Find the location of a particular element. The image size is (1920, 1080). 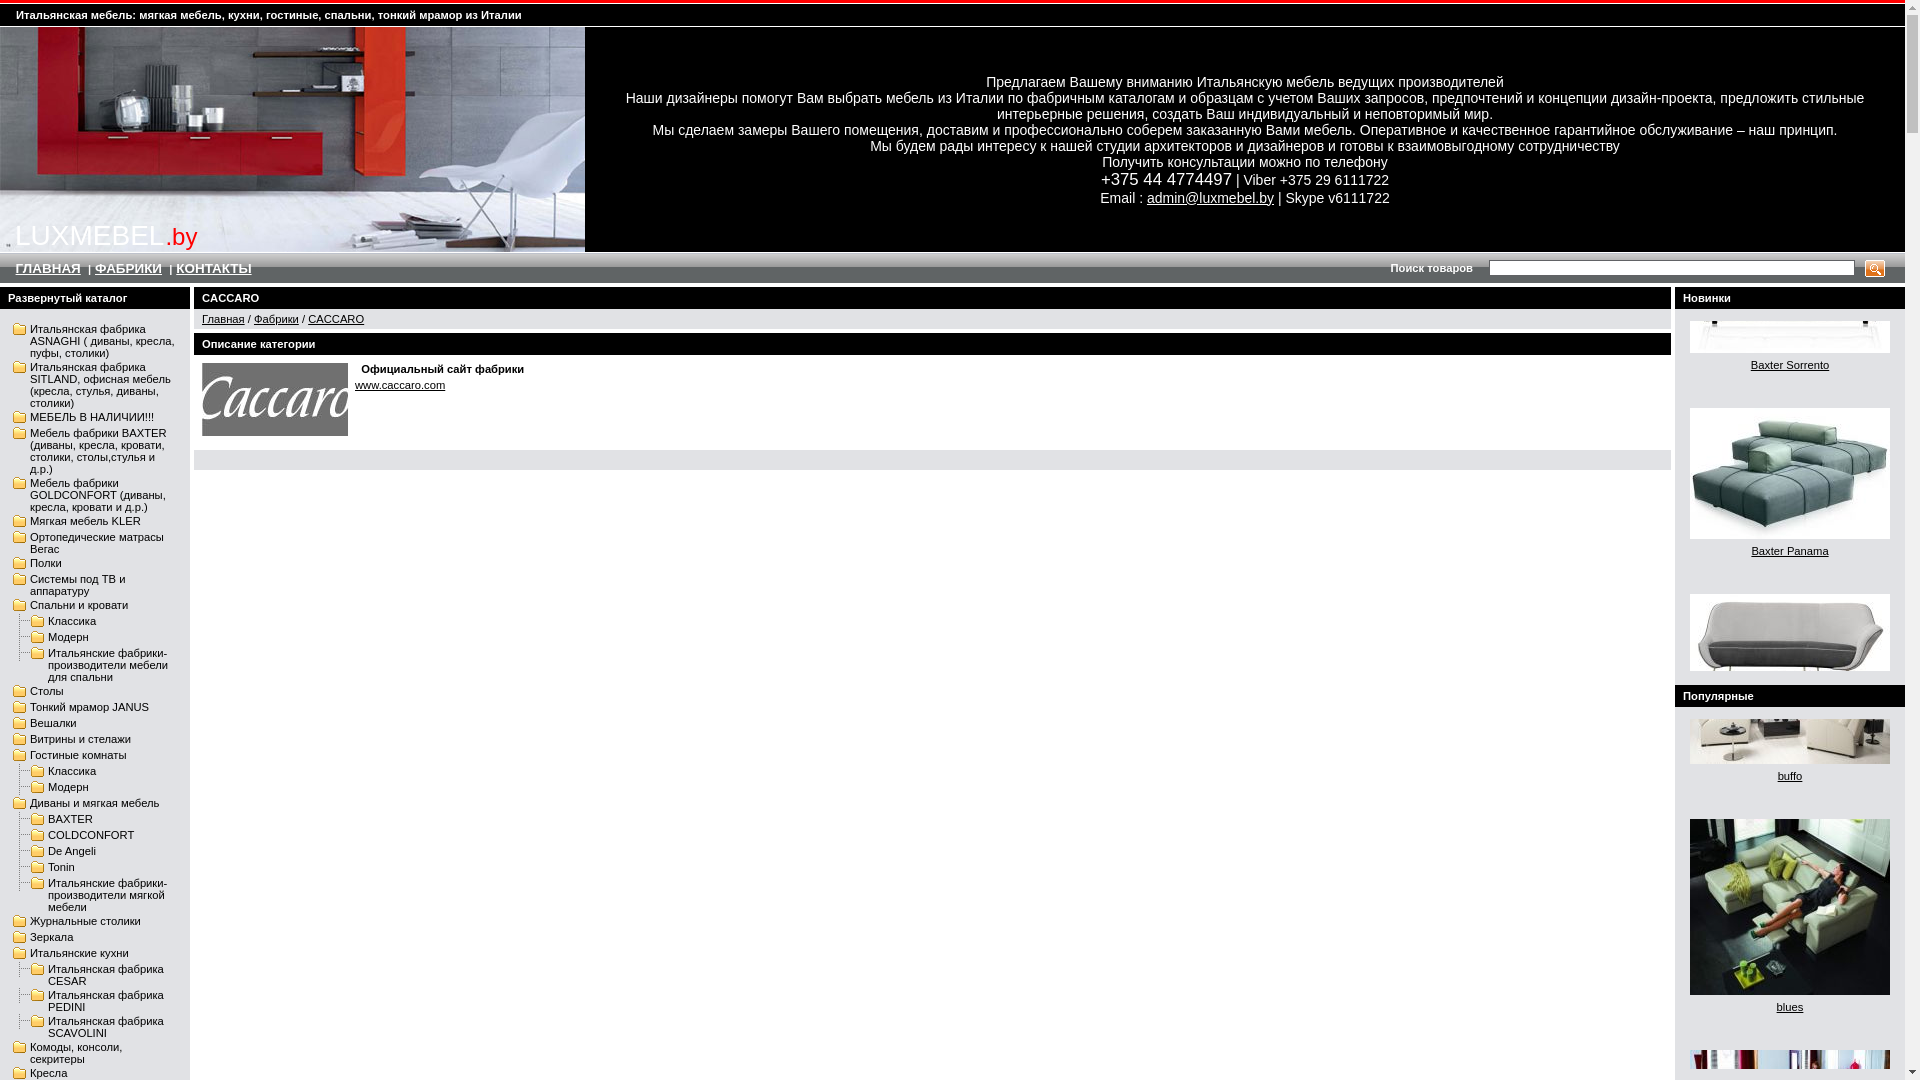

www.caccaro.com is located at coordinates (400, 384).